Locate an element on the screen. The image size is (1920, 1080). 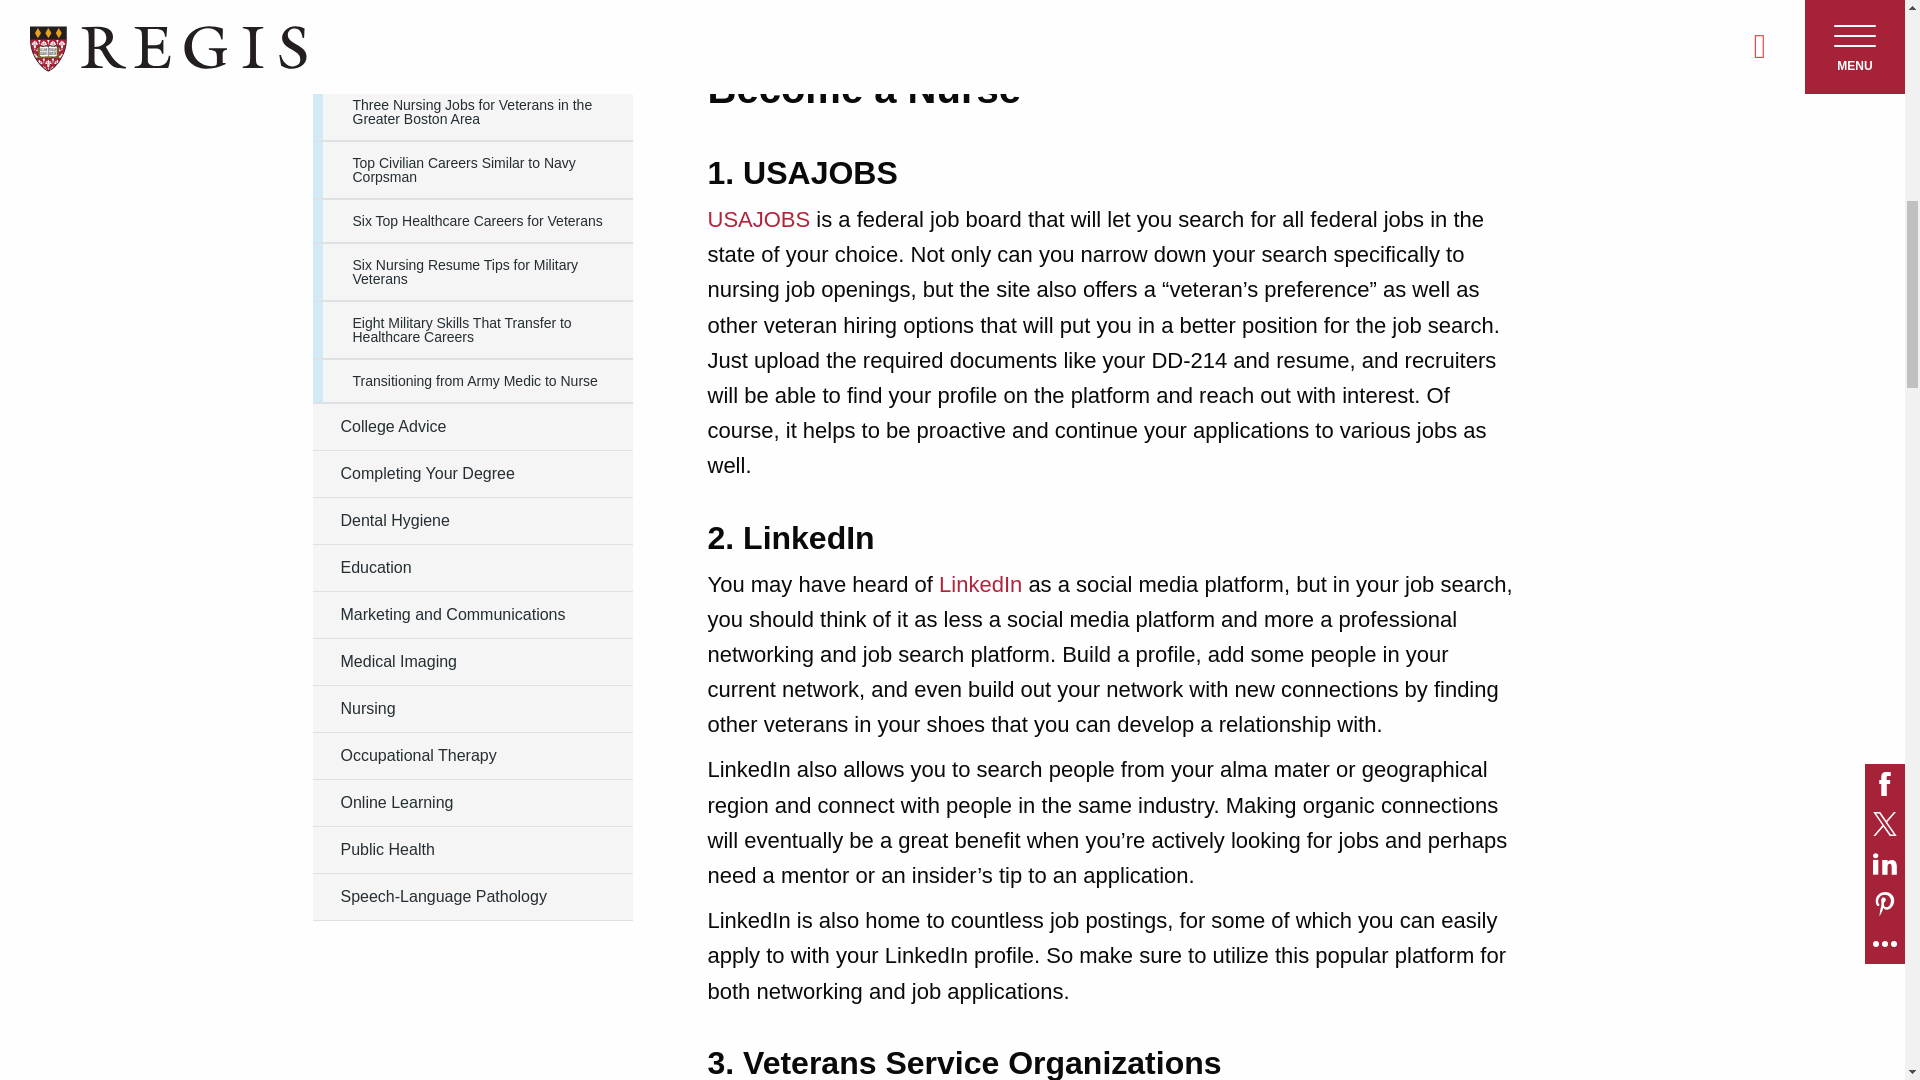
College Advice is located at coordinates (471, 426).